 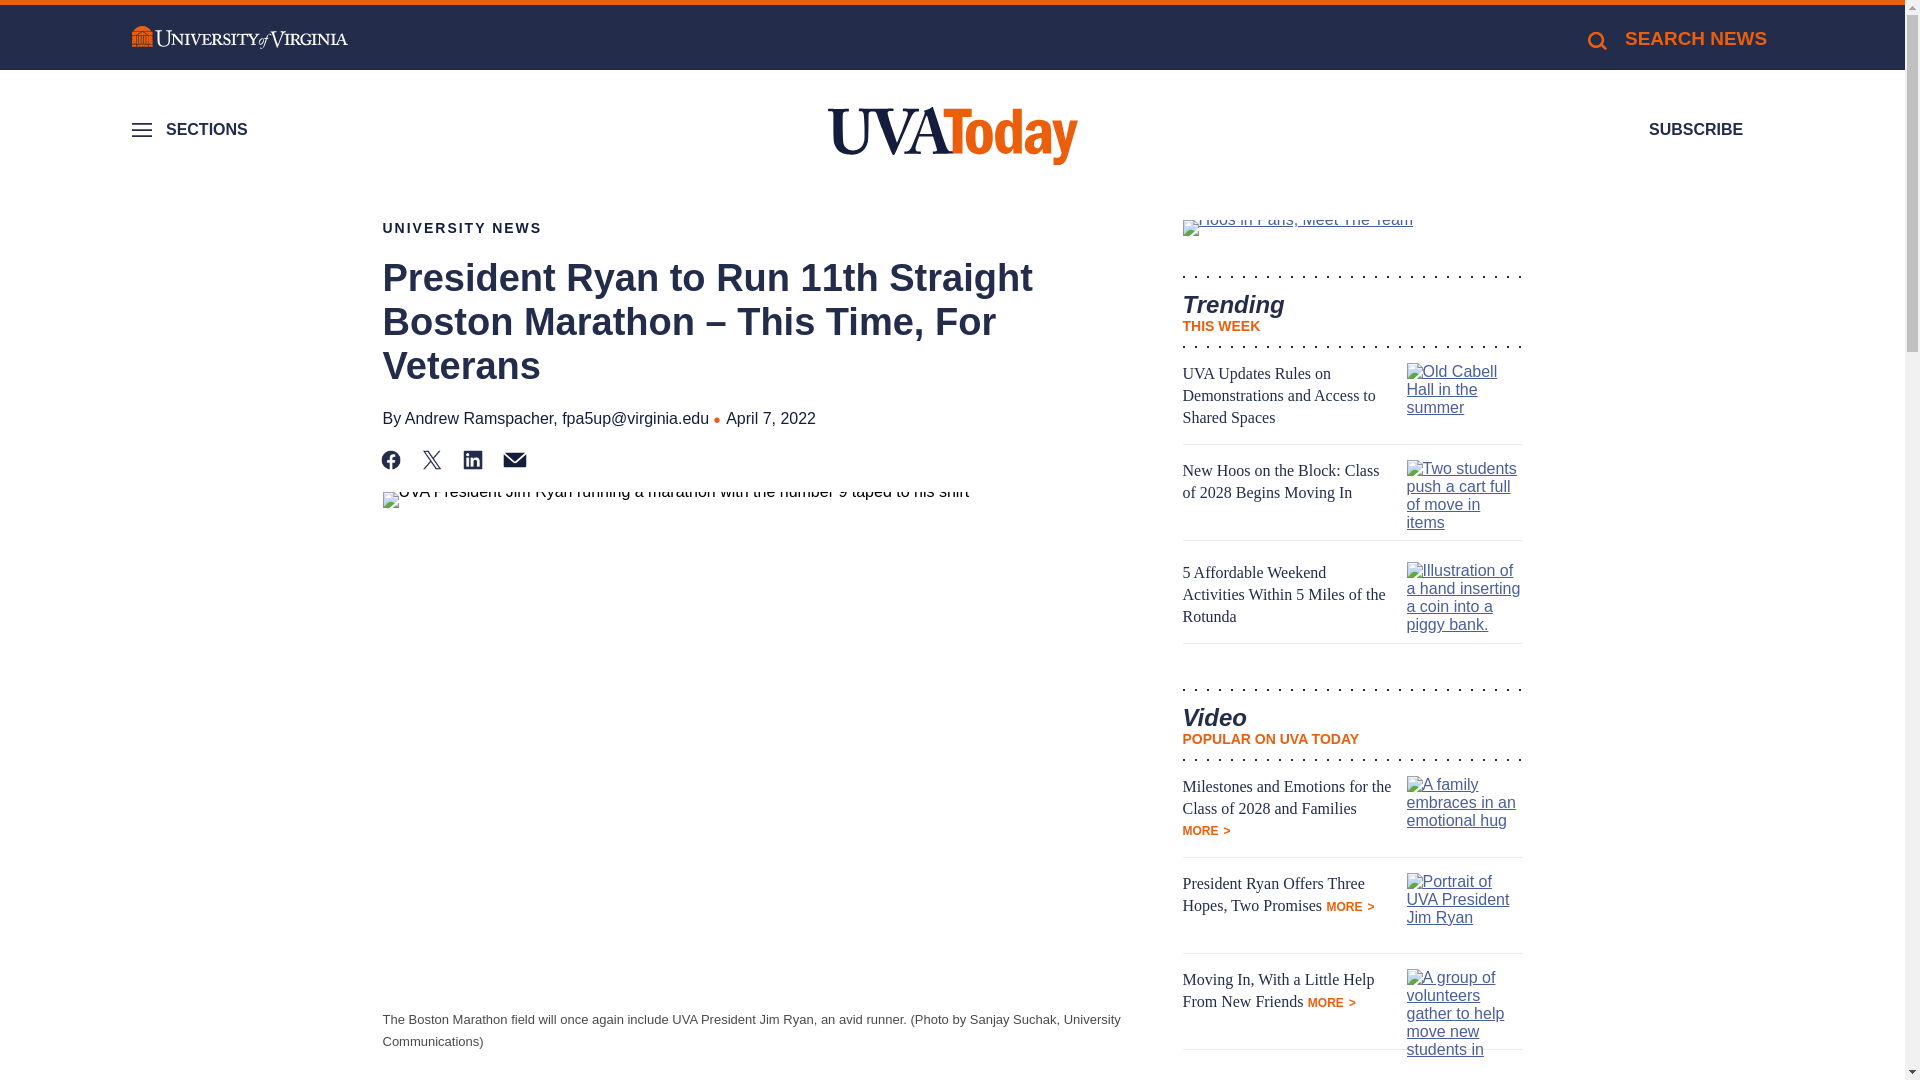 I want to click on University of Virginia Logo, so click(x=240, y=38).